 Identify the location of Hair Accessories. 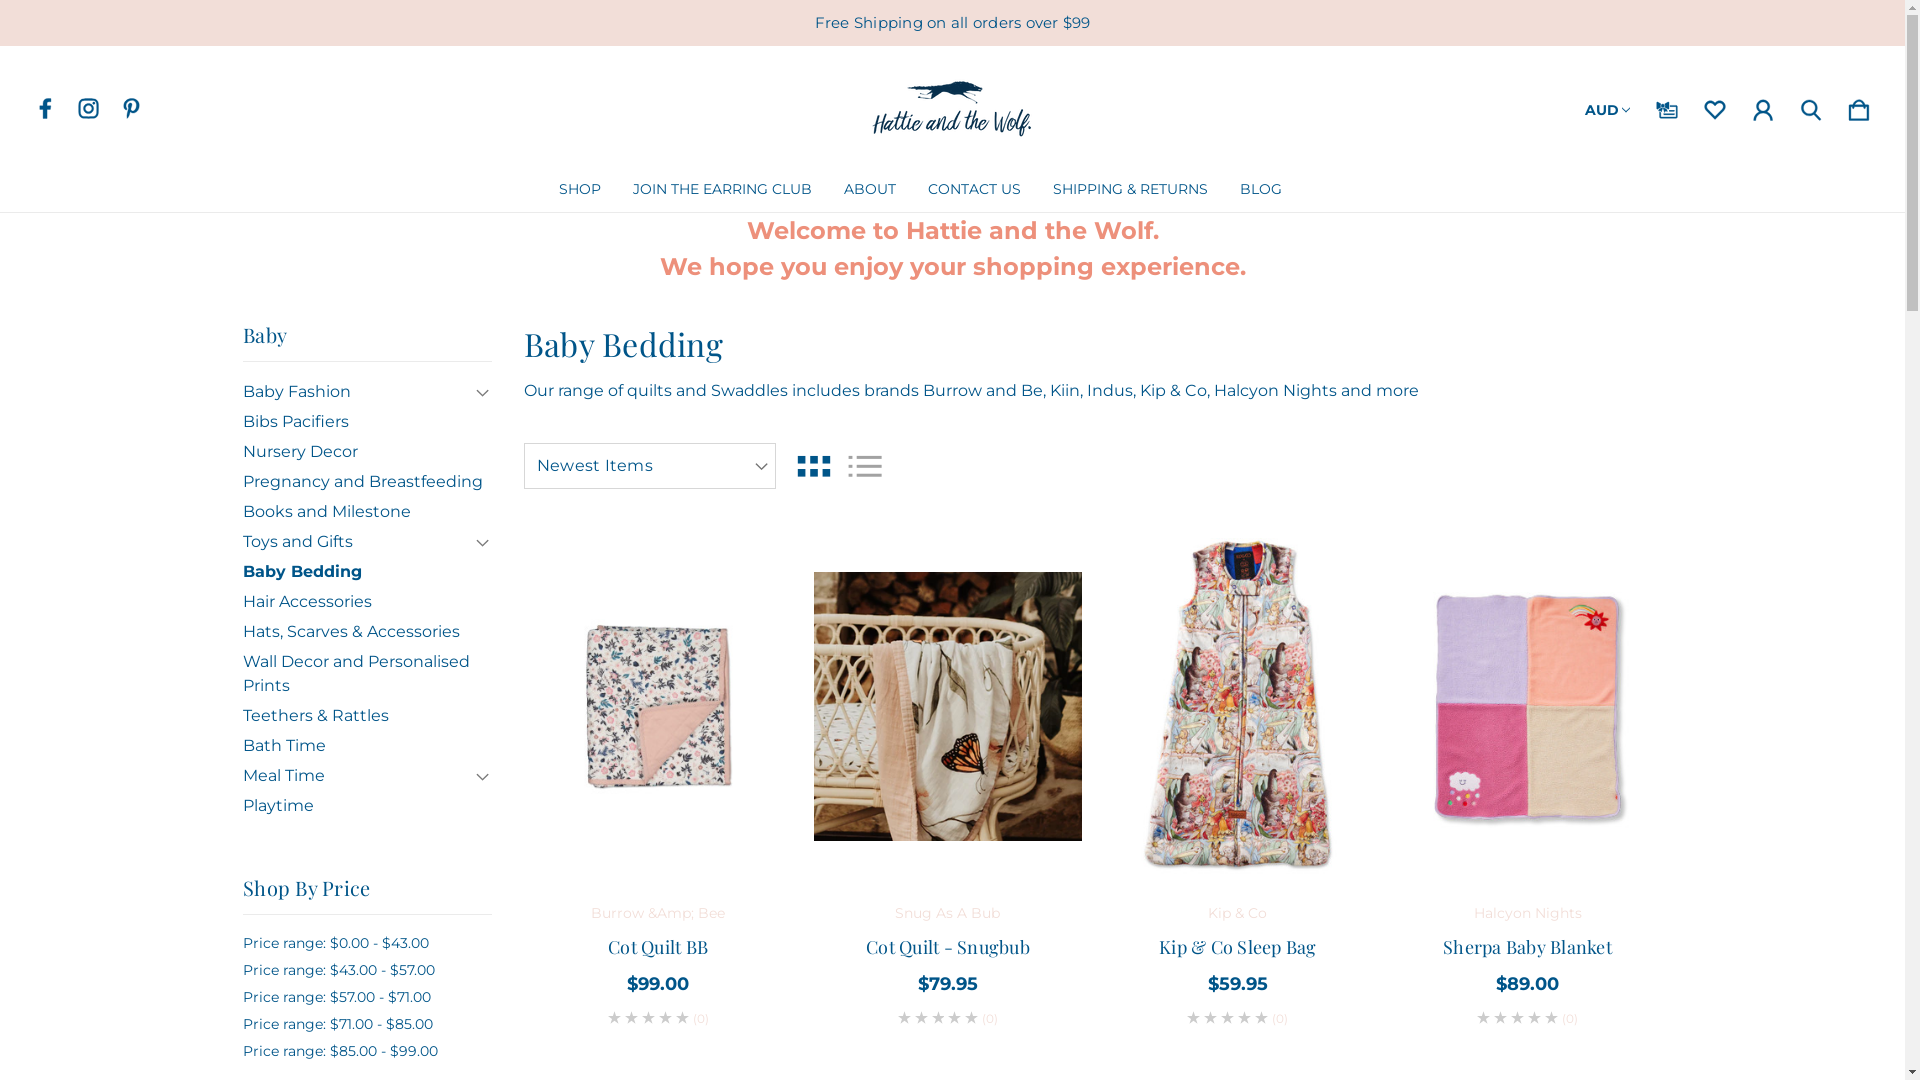
(367, 602).